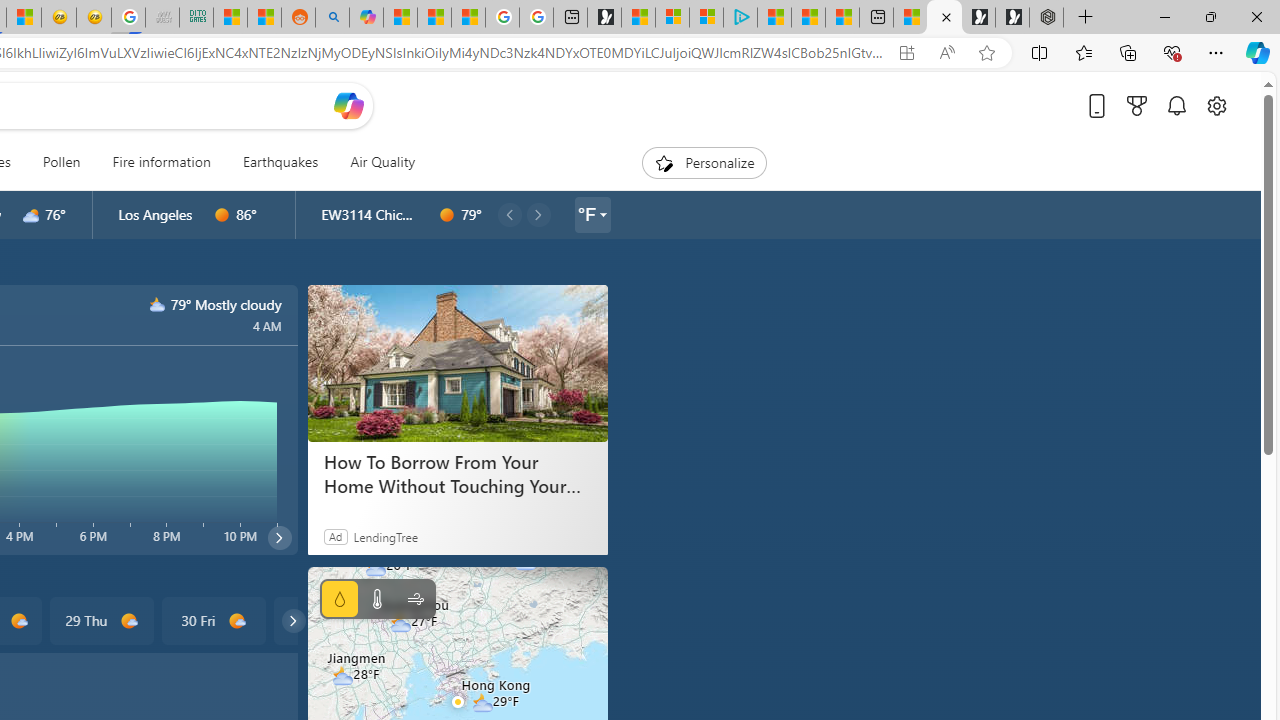  Describe the element at coordinates (414, 599) in the screenshot. I see `Wind` at that location.